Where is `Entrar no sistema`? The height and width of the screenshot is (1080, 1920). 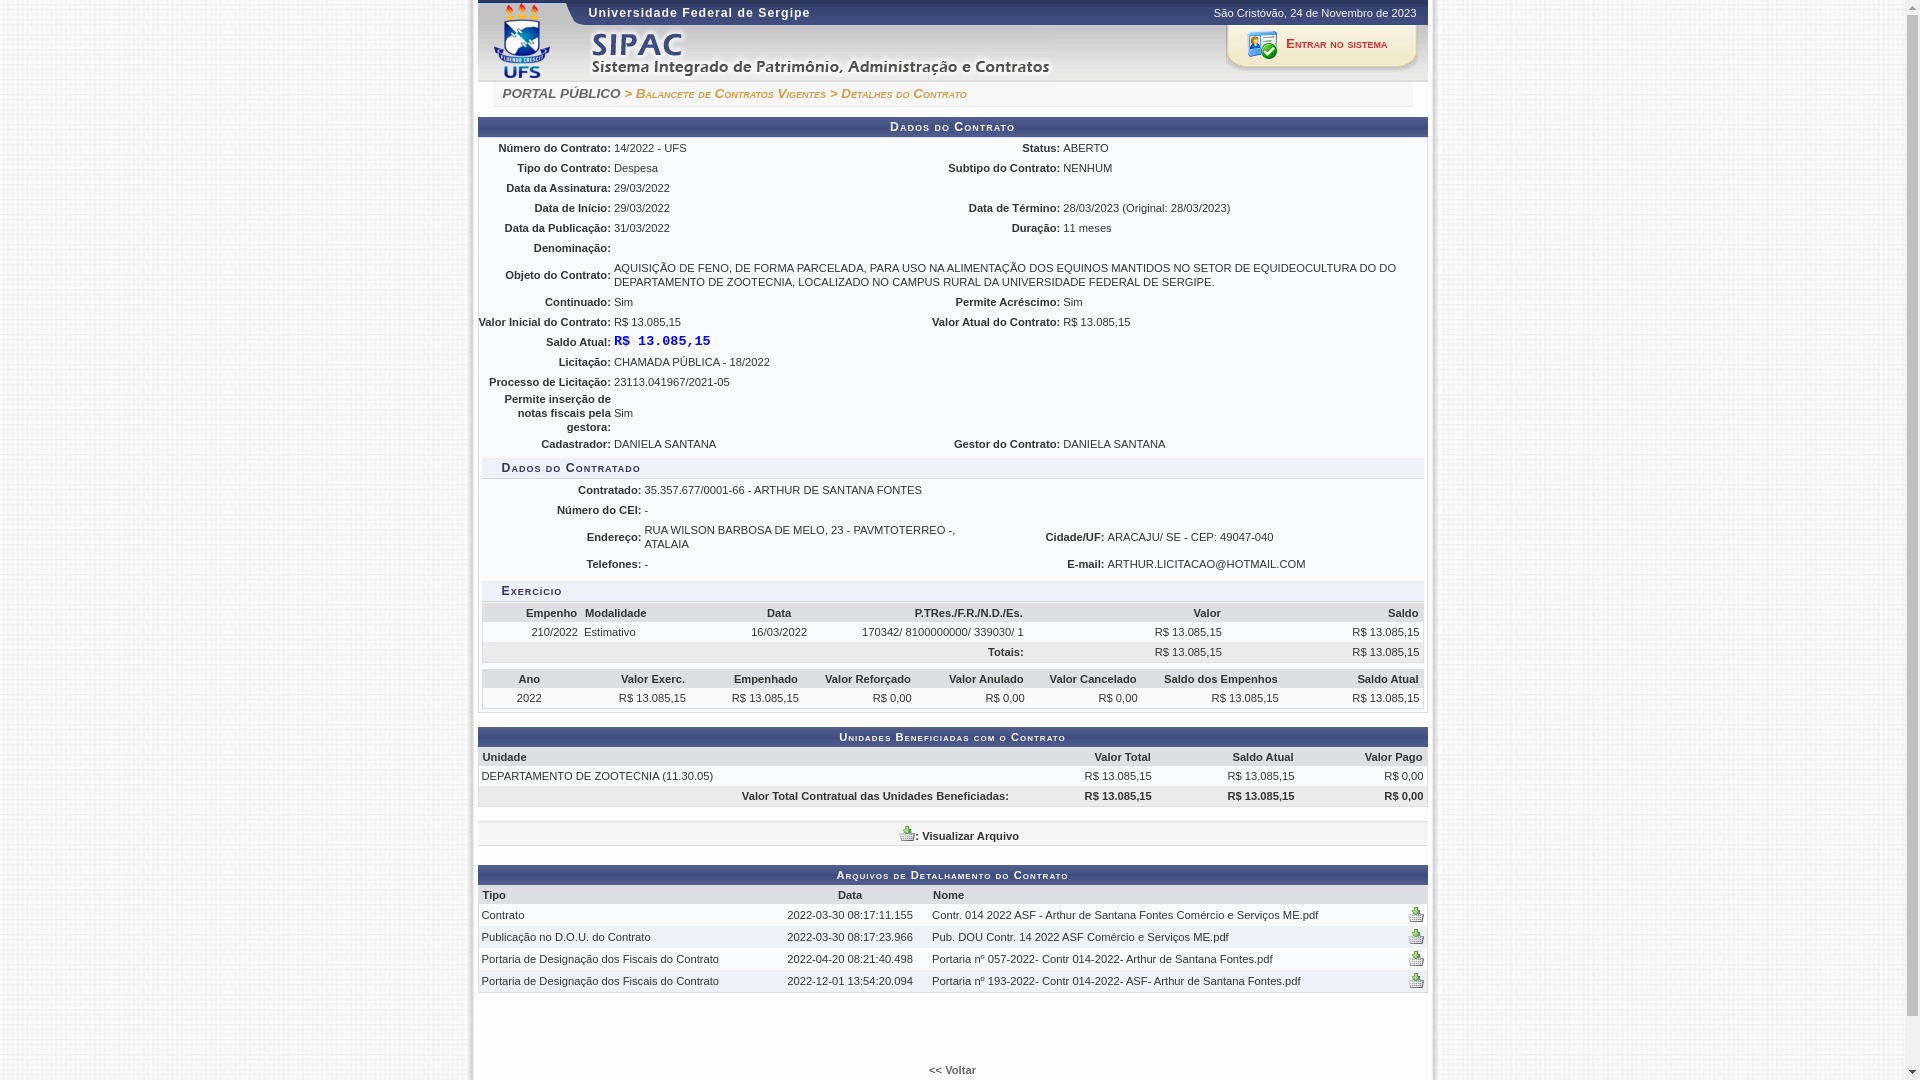 Entrar no sistema is located at coordinates (1322, 48).